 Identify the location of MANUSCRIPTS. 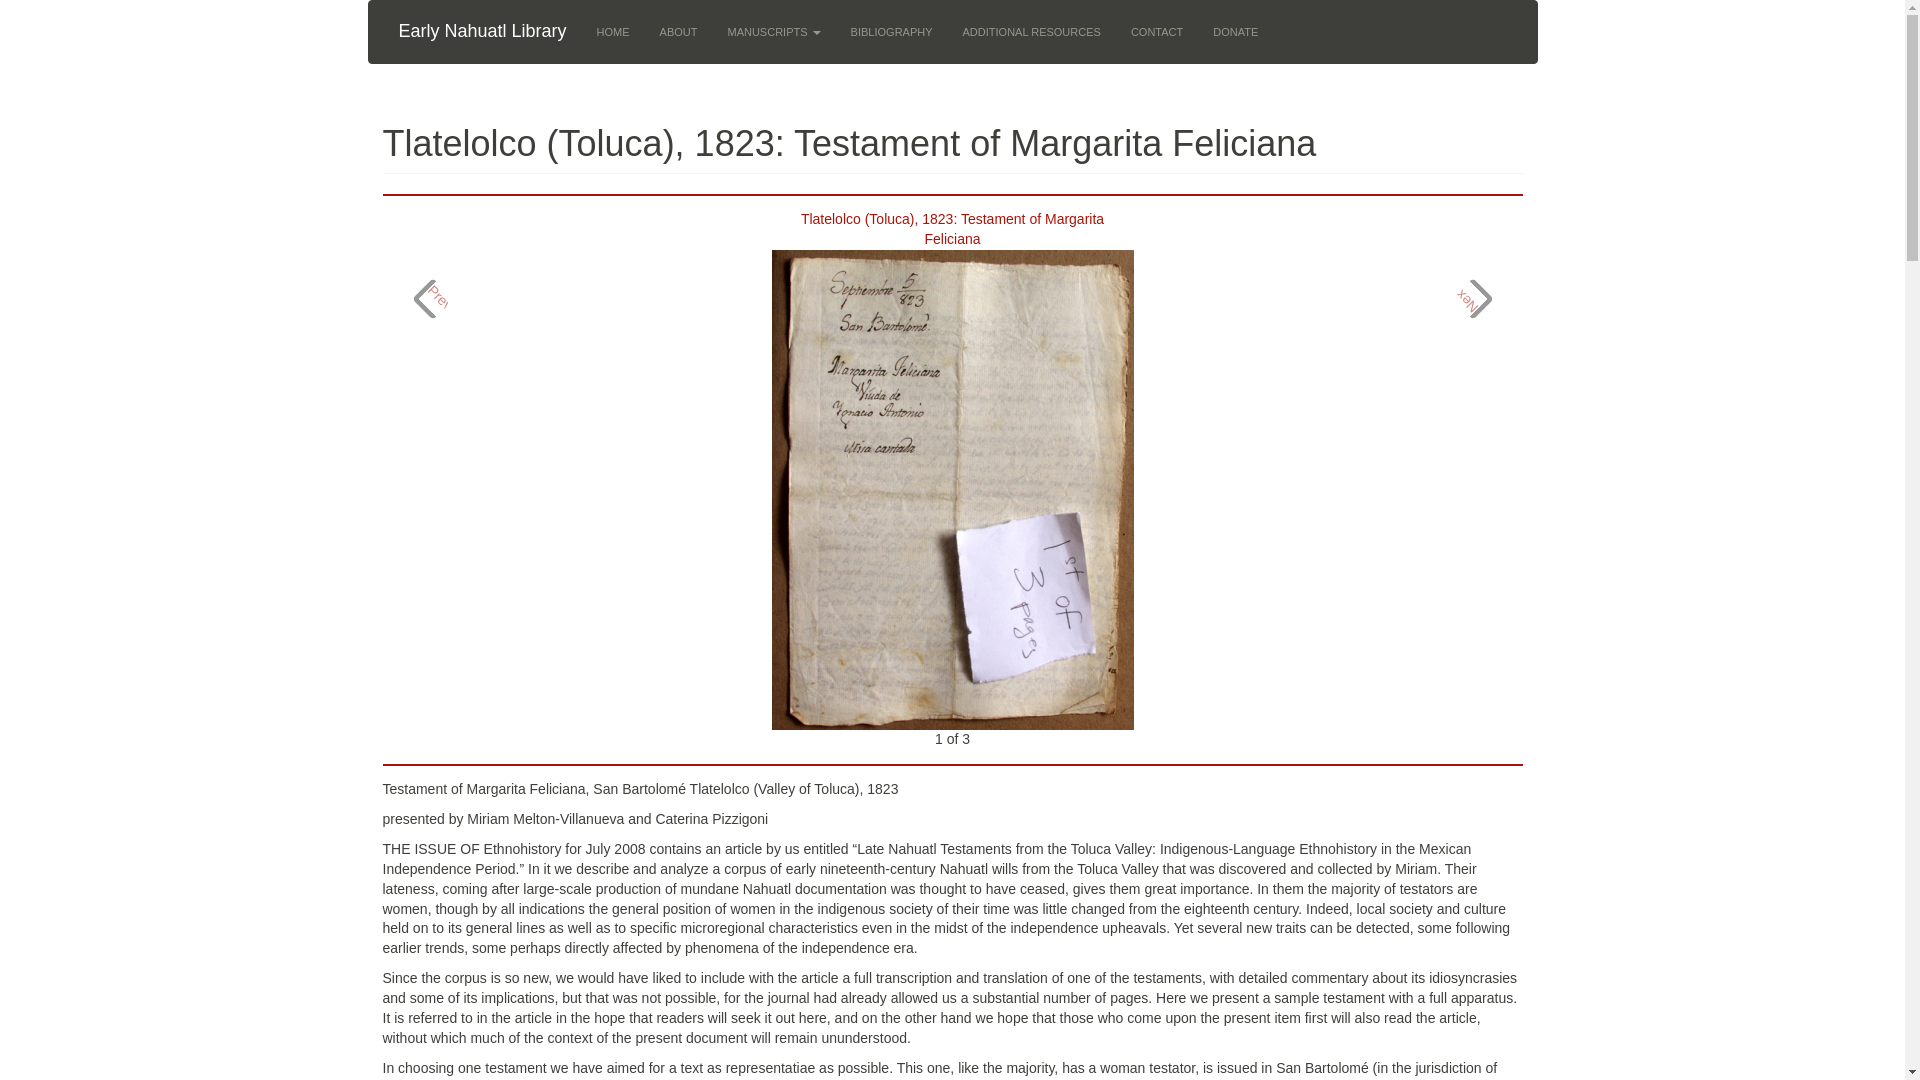
(774, 32).